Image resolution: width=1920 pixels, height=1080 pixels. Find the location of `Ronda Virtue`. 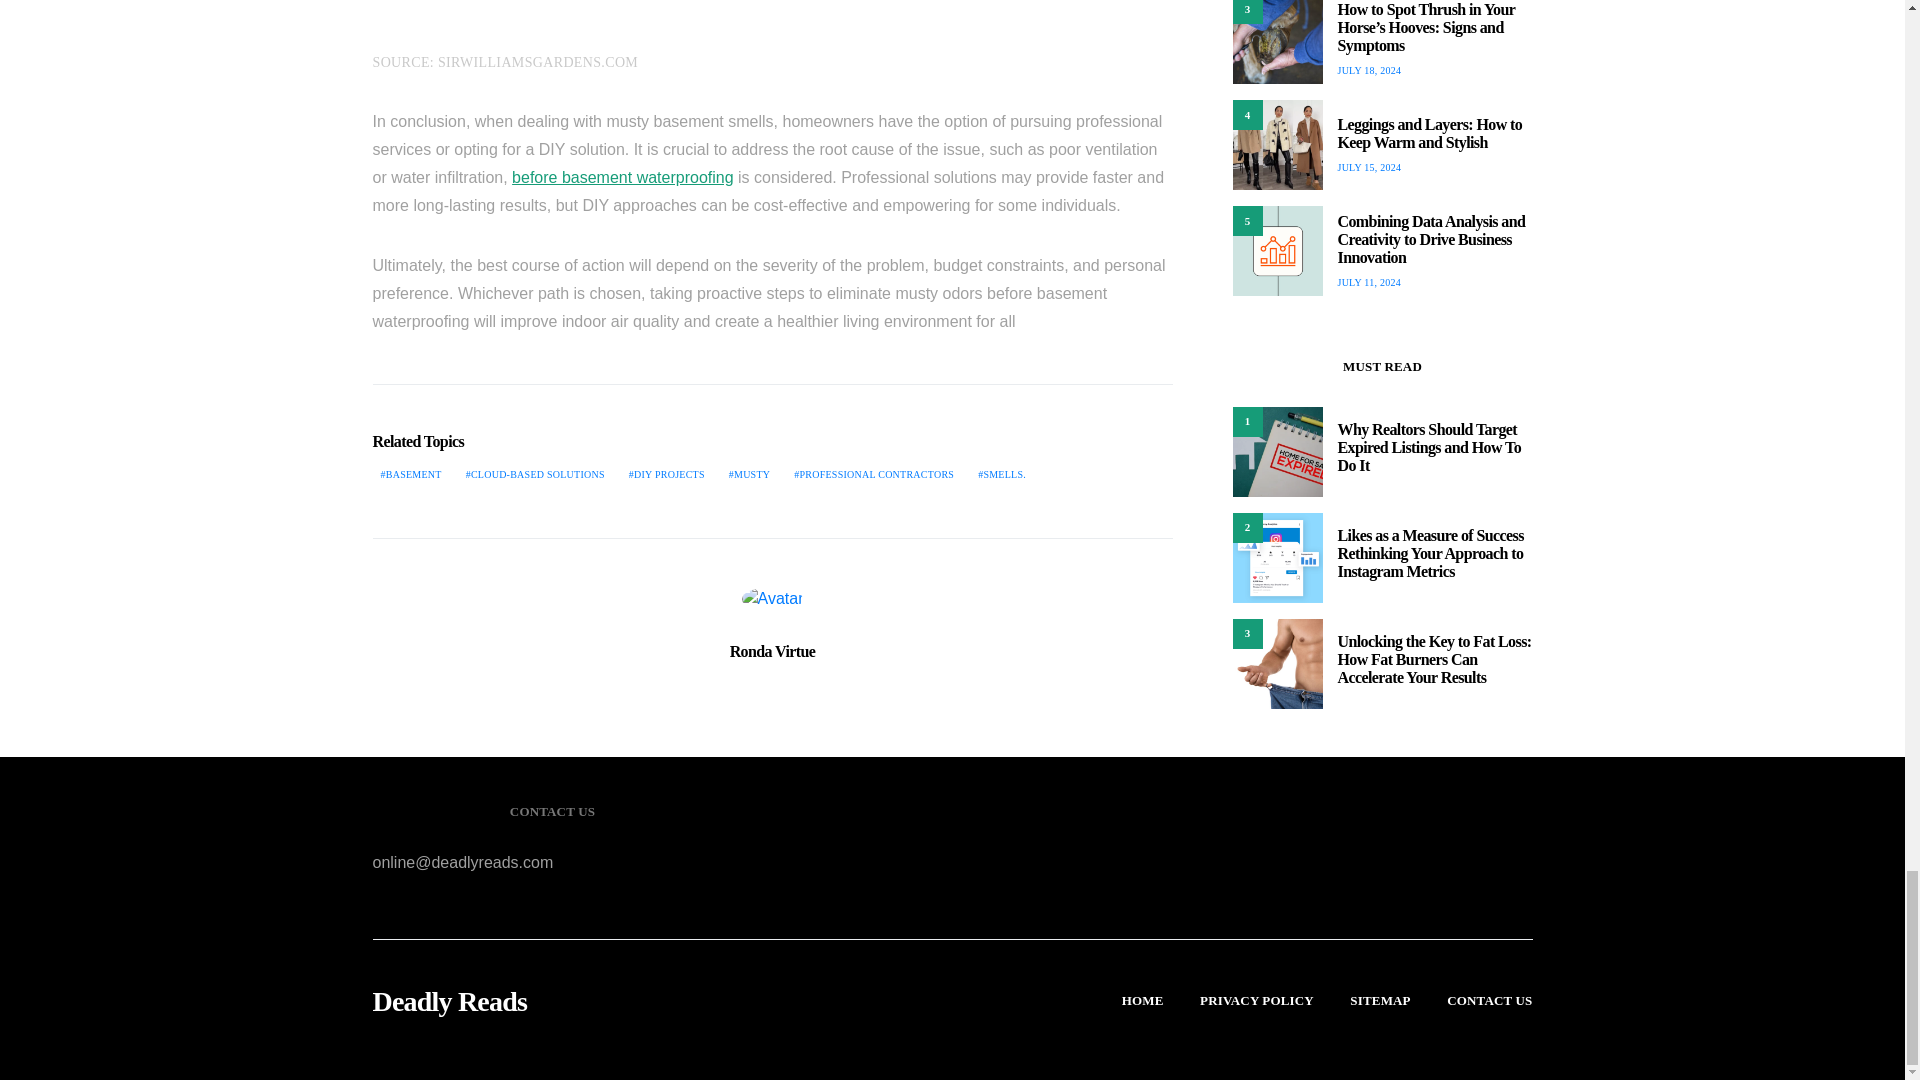

Ronda Virtue is located at coordinates (772, 650).